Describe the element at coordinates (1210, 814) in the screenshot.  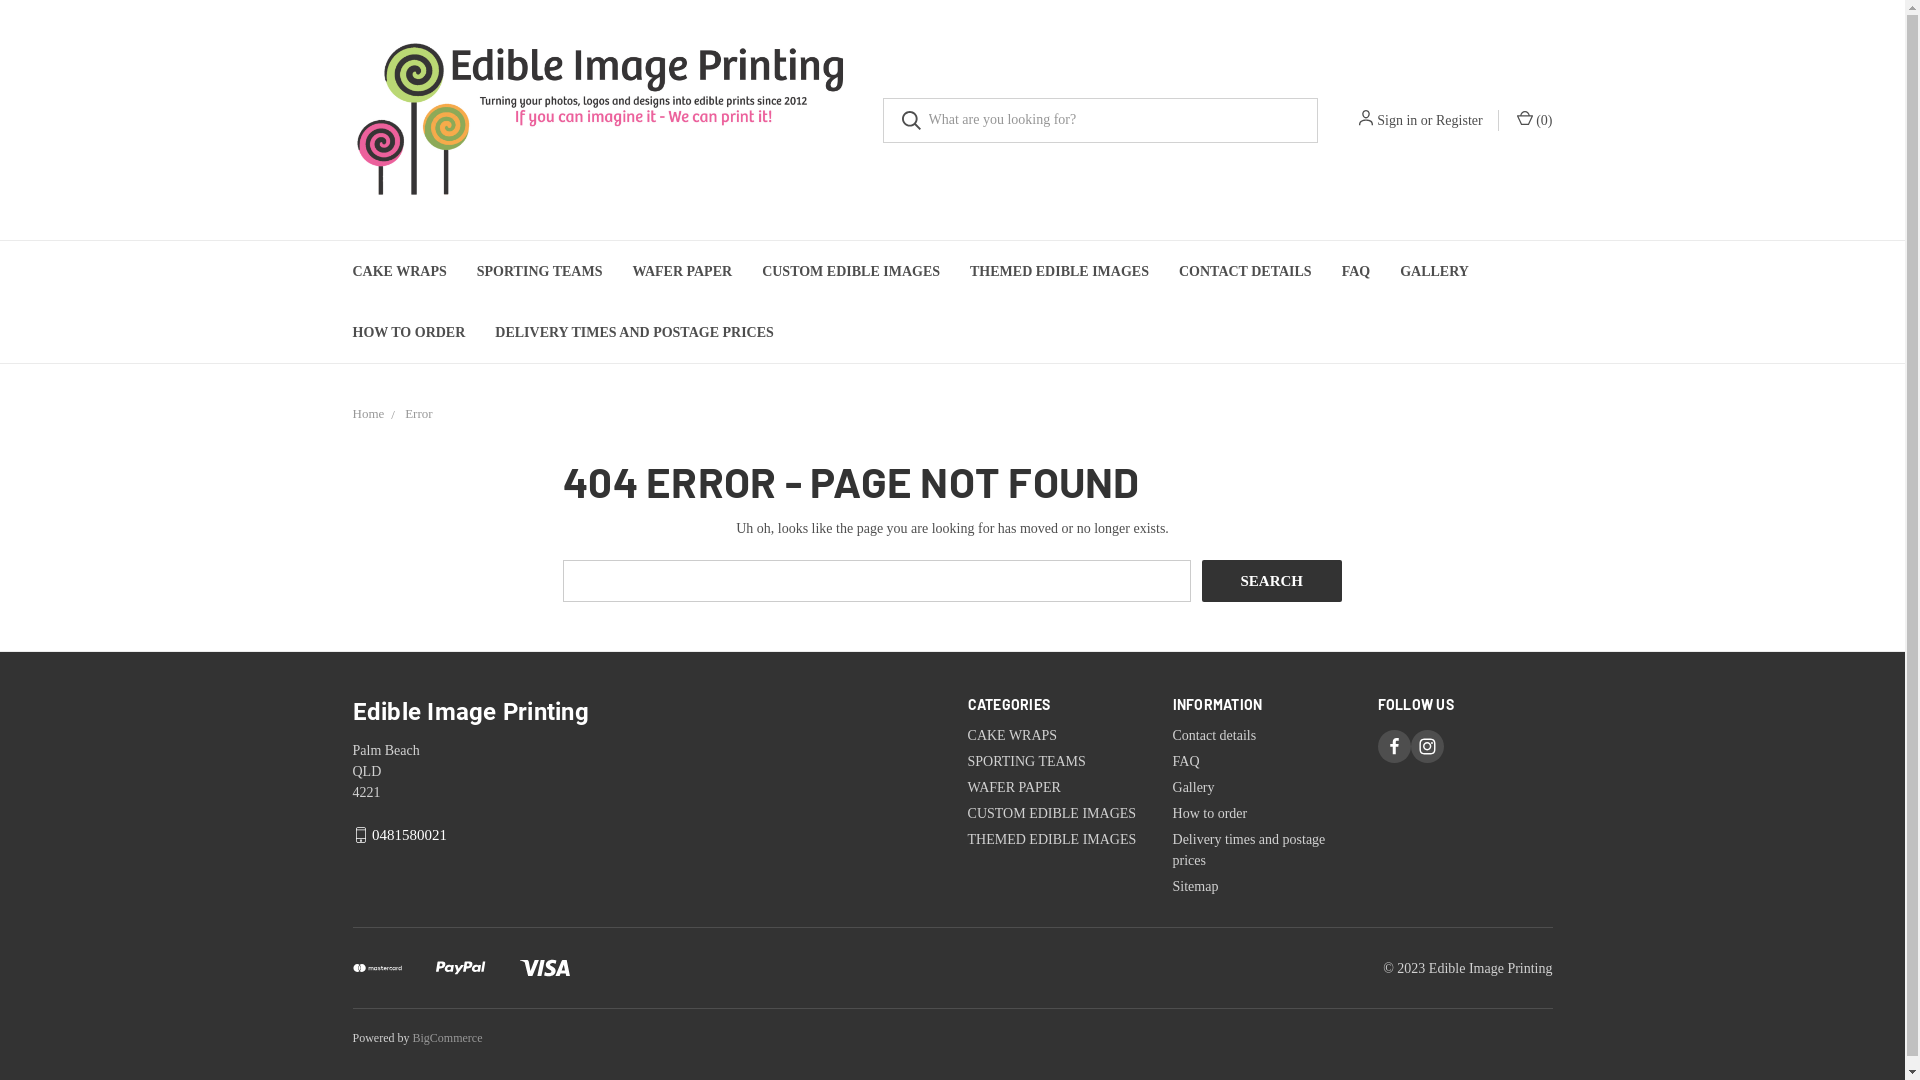
I see `How to order` at that location.